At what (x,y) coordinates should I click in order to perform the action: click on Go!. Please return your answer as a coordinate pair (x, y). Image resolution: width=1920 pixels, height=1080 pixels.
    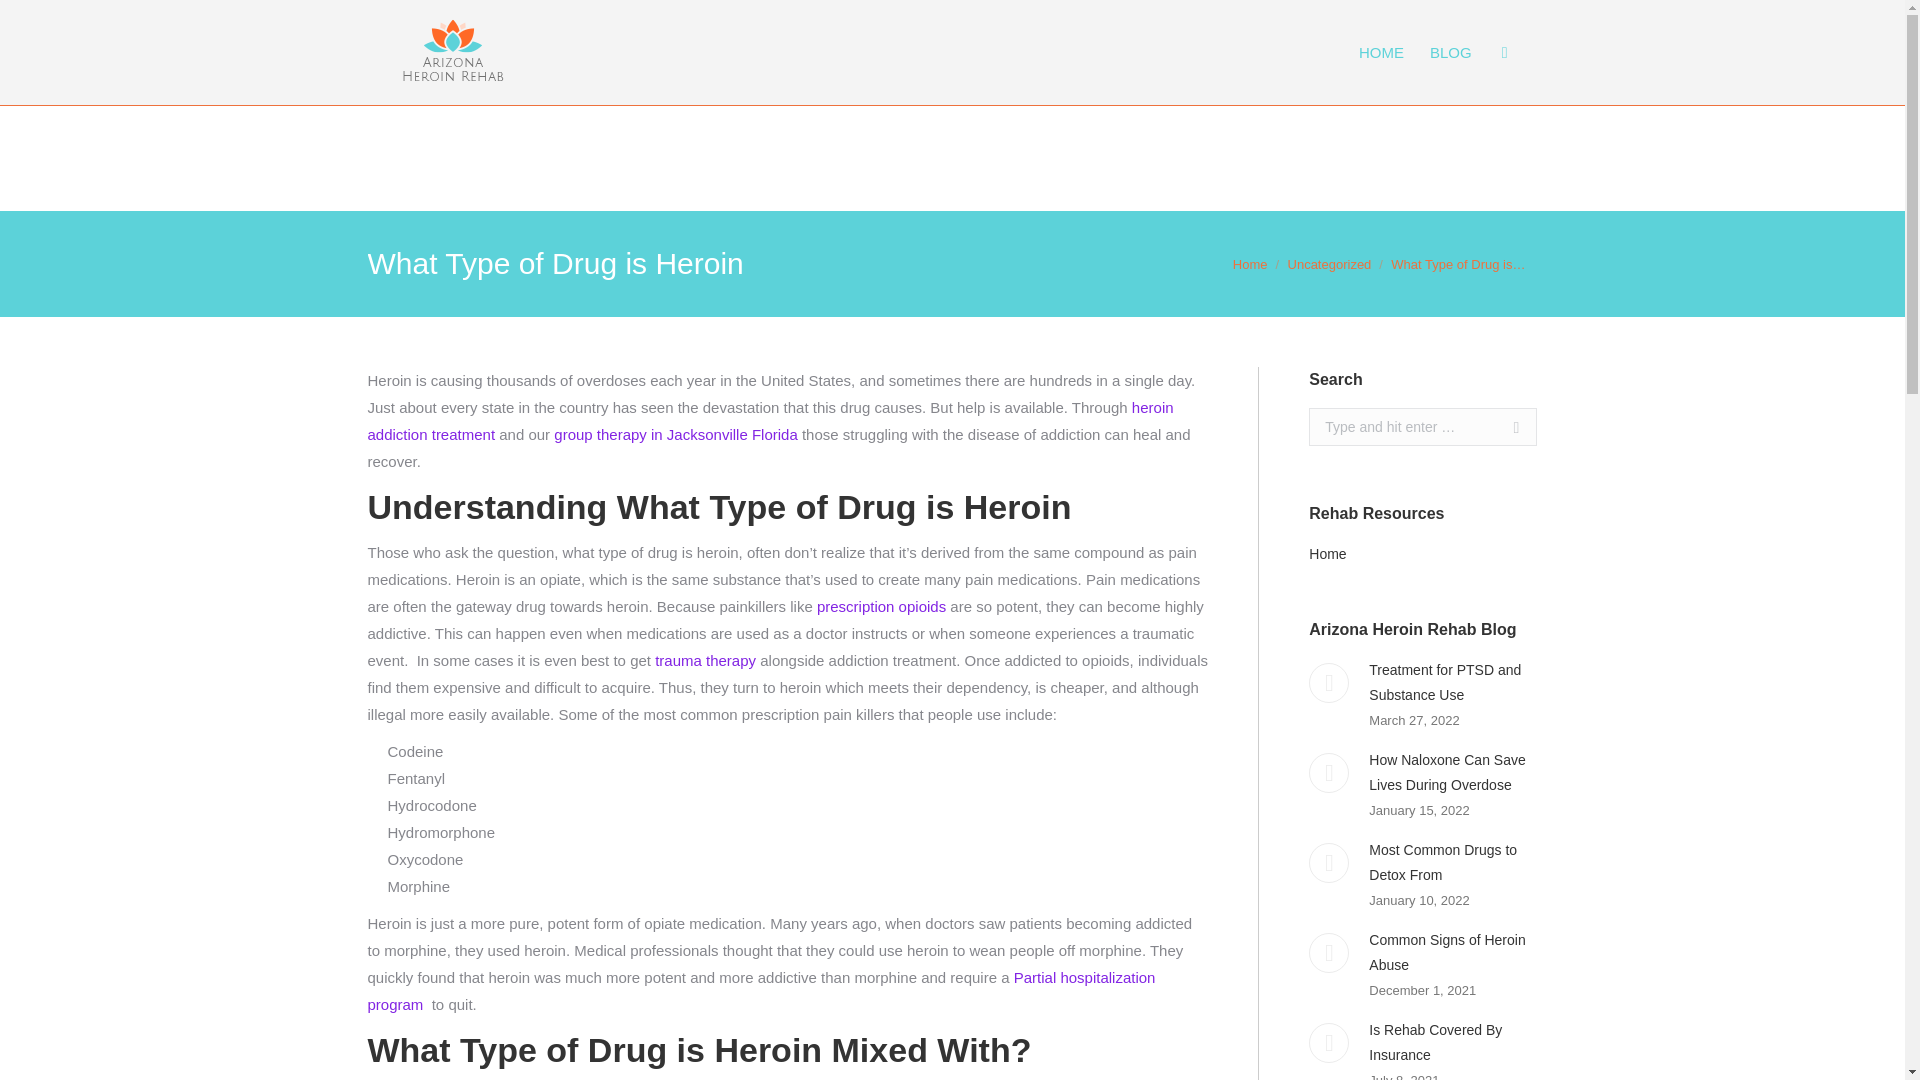
    Looking at the image, I should click on (32, 21).